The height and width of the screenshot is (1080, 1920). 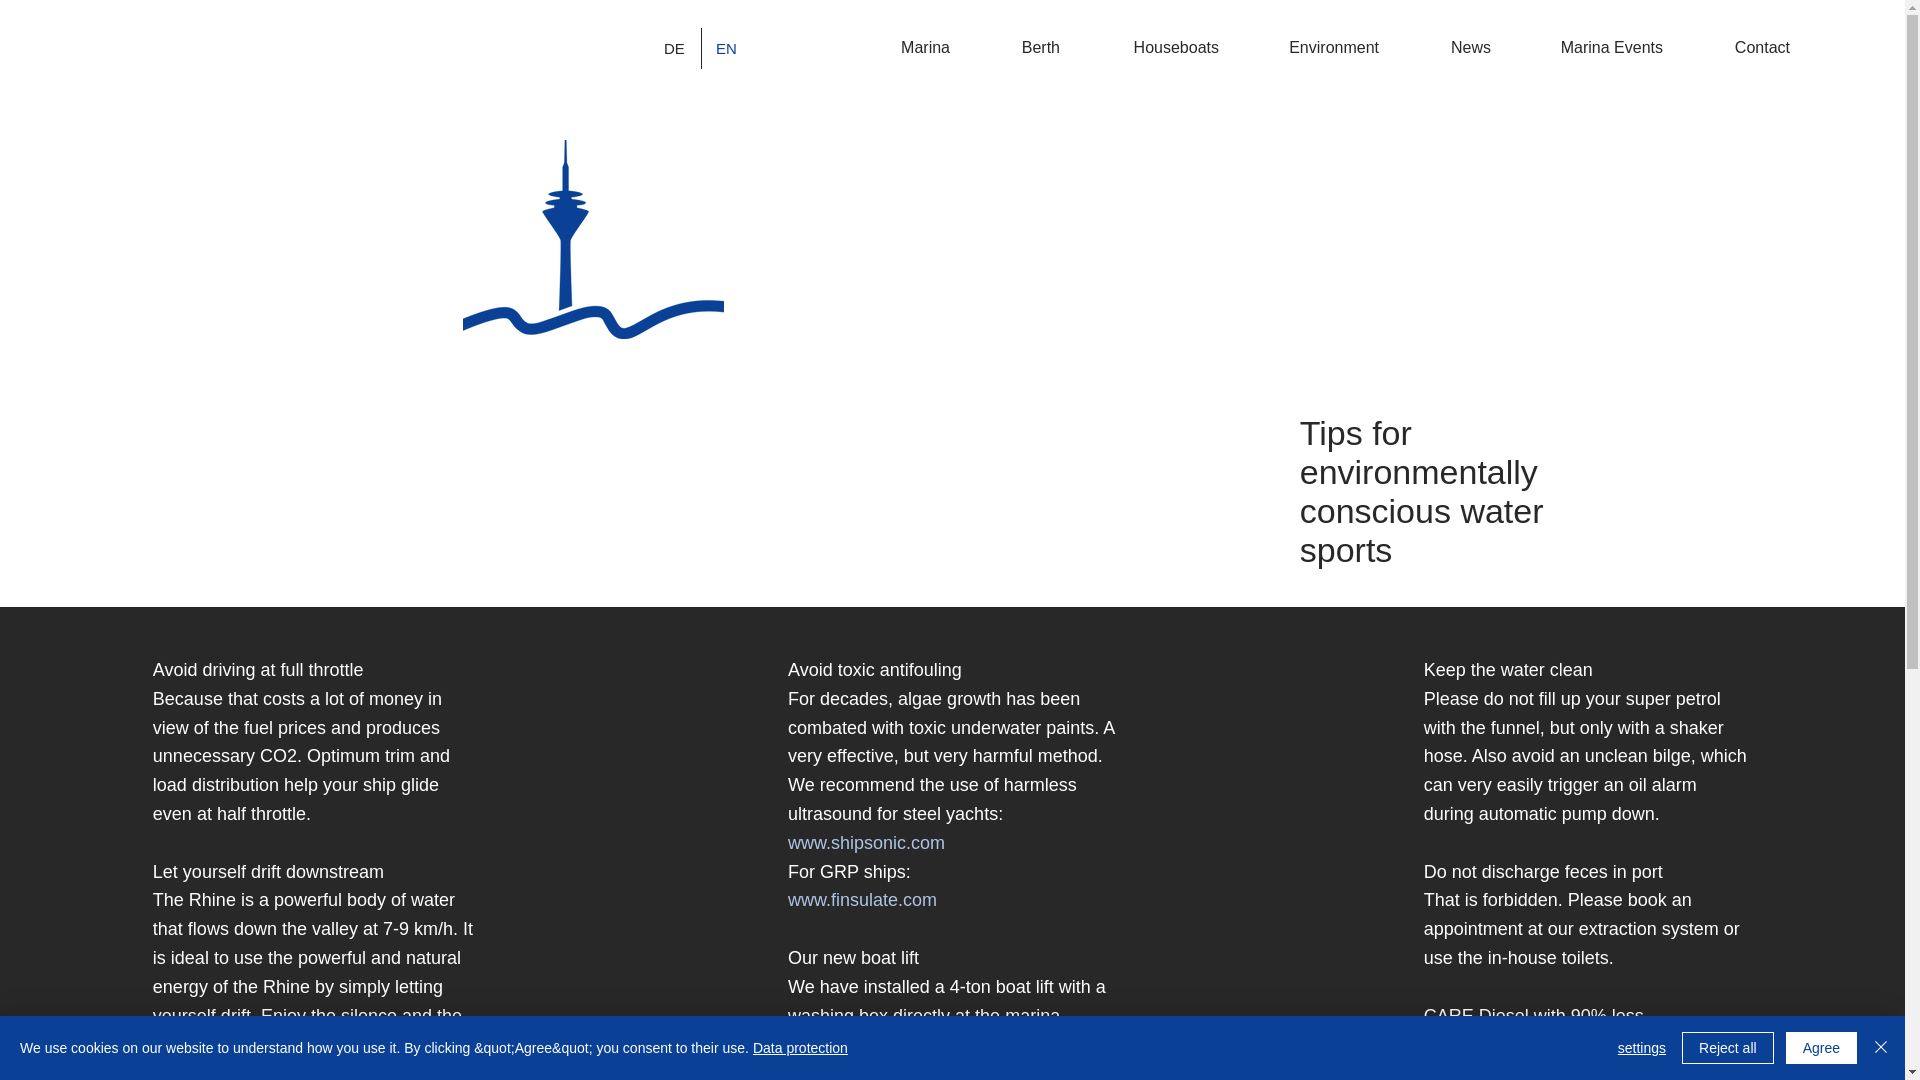 I want to click on DE, so click(x=675, y=48).